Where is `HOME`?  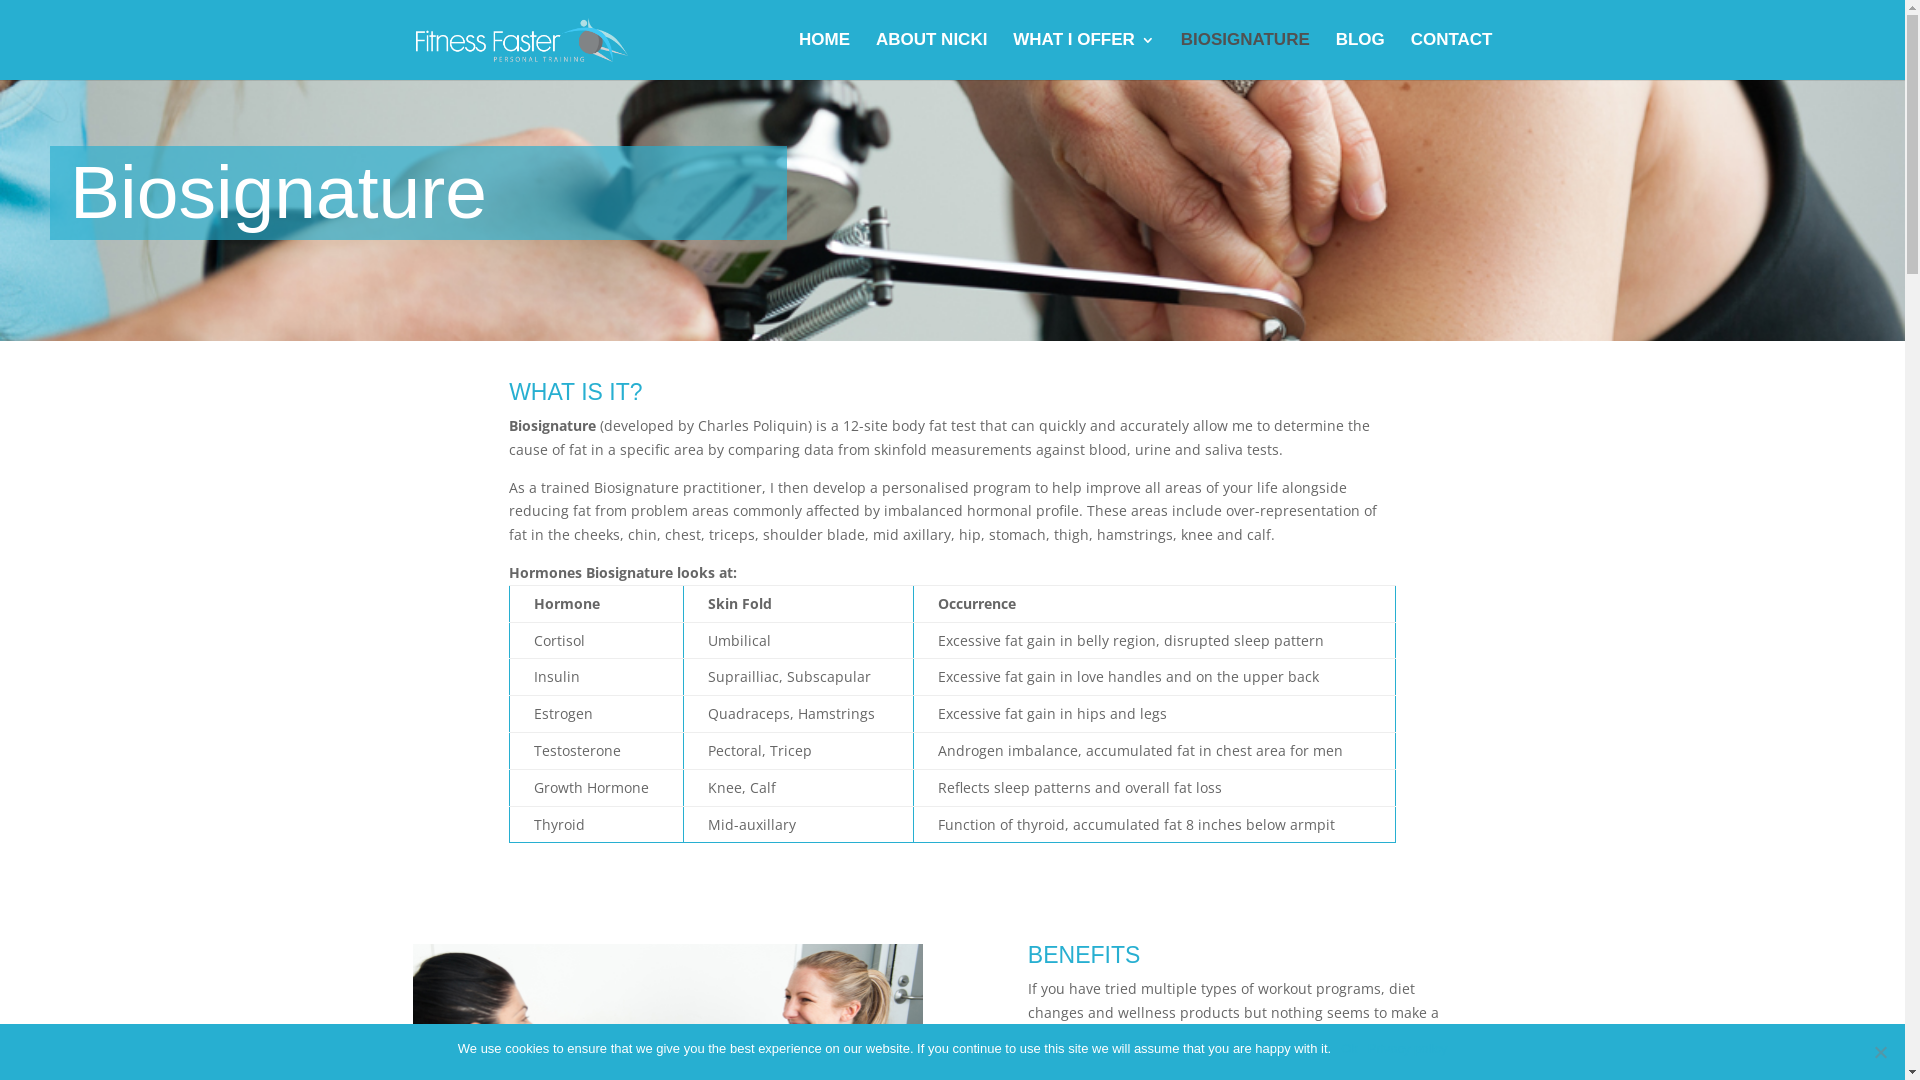 HOME is located at coordinates (824, 56).